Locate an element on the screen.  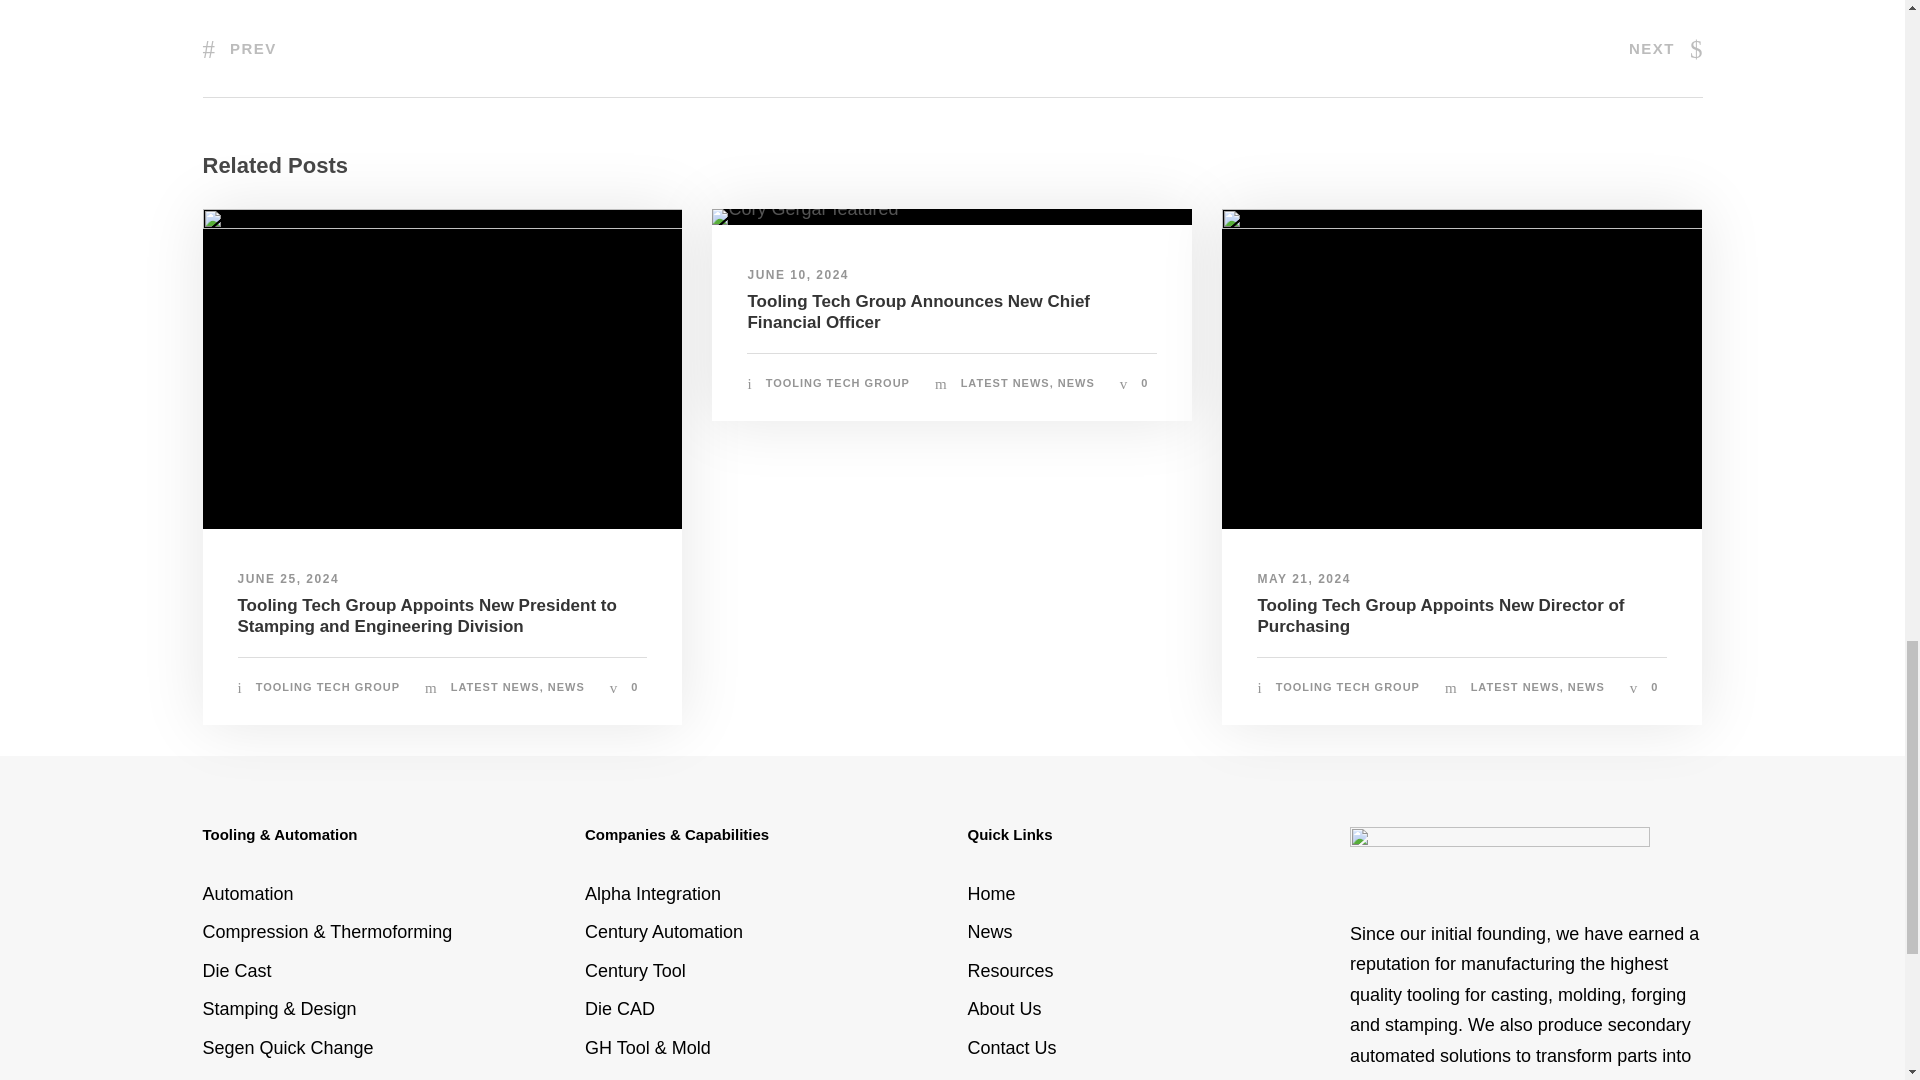
Posts by Tooling Tech Group is located at coordinates (838, 382).